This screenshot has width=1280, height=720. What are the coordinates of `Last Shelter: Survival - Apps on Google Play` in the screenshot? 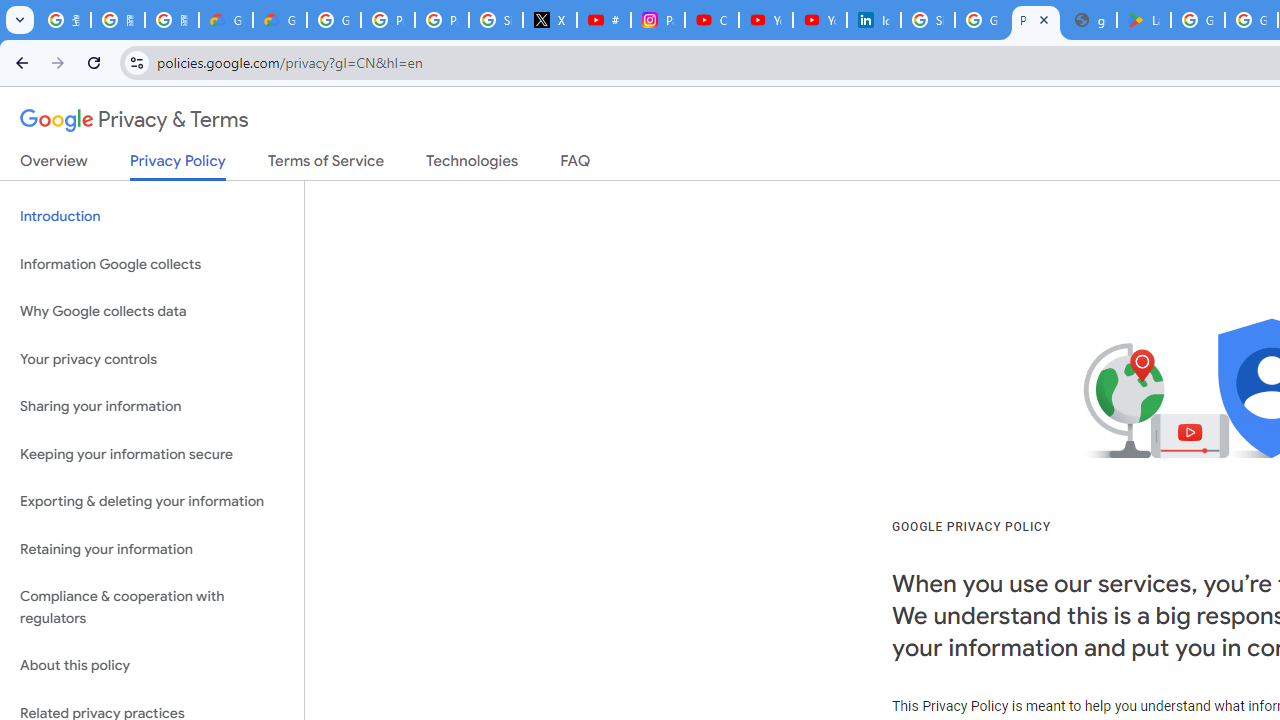 It's located at (1144, 20).